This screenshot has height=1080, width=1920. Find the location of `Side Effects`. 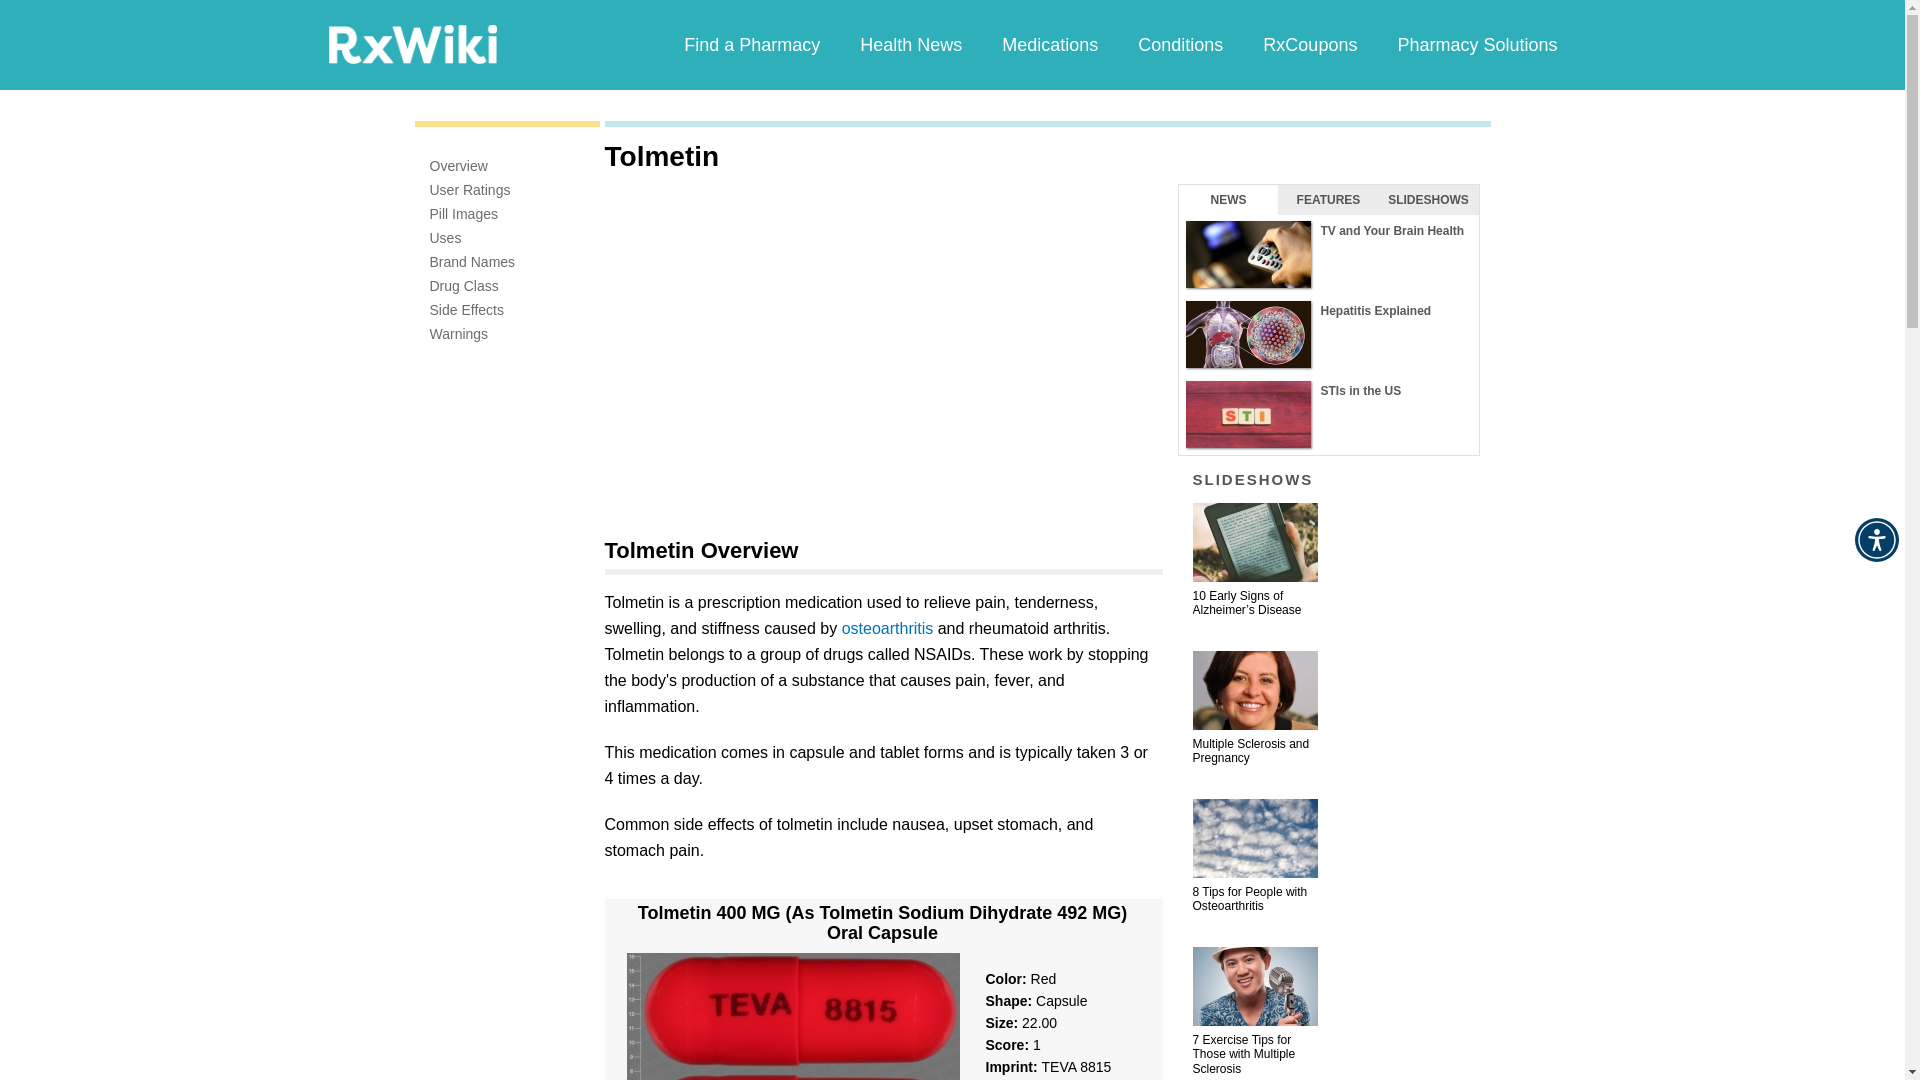

Side Effects is located at coordinates (466, 310).